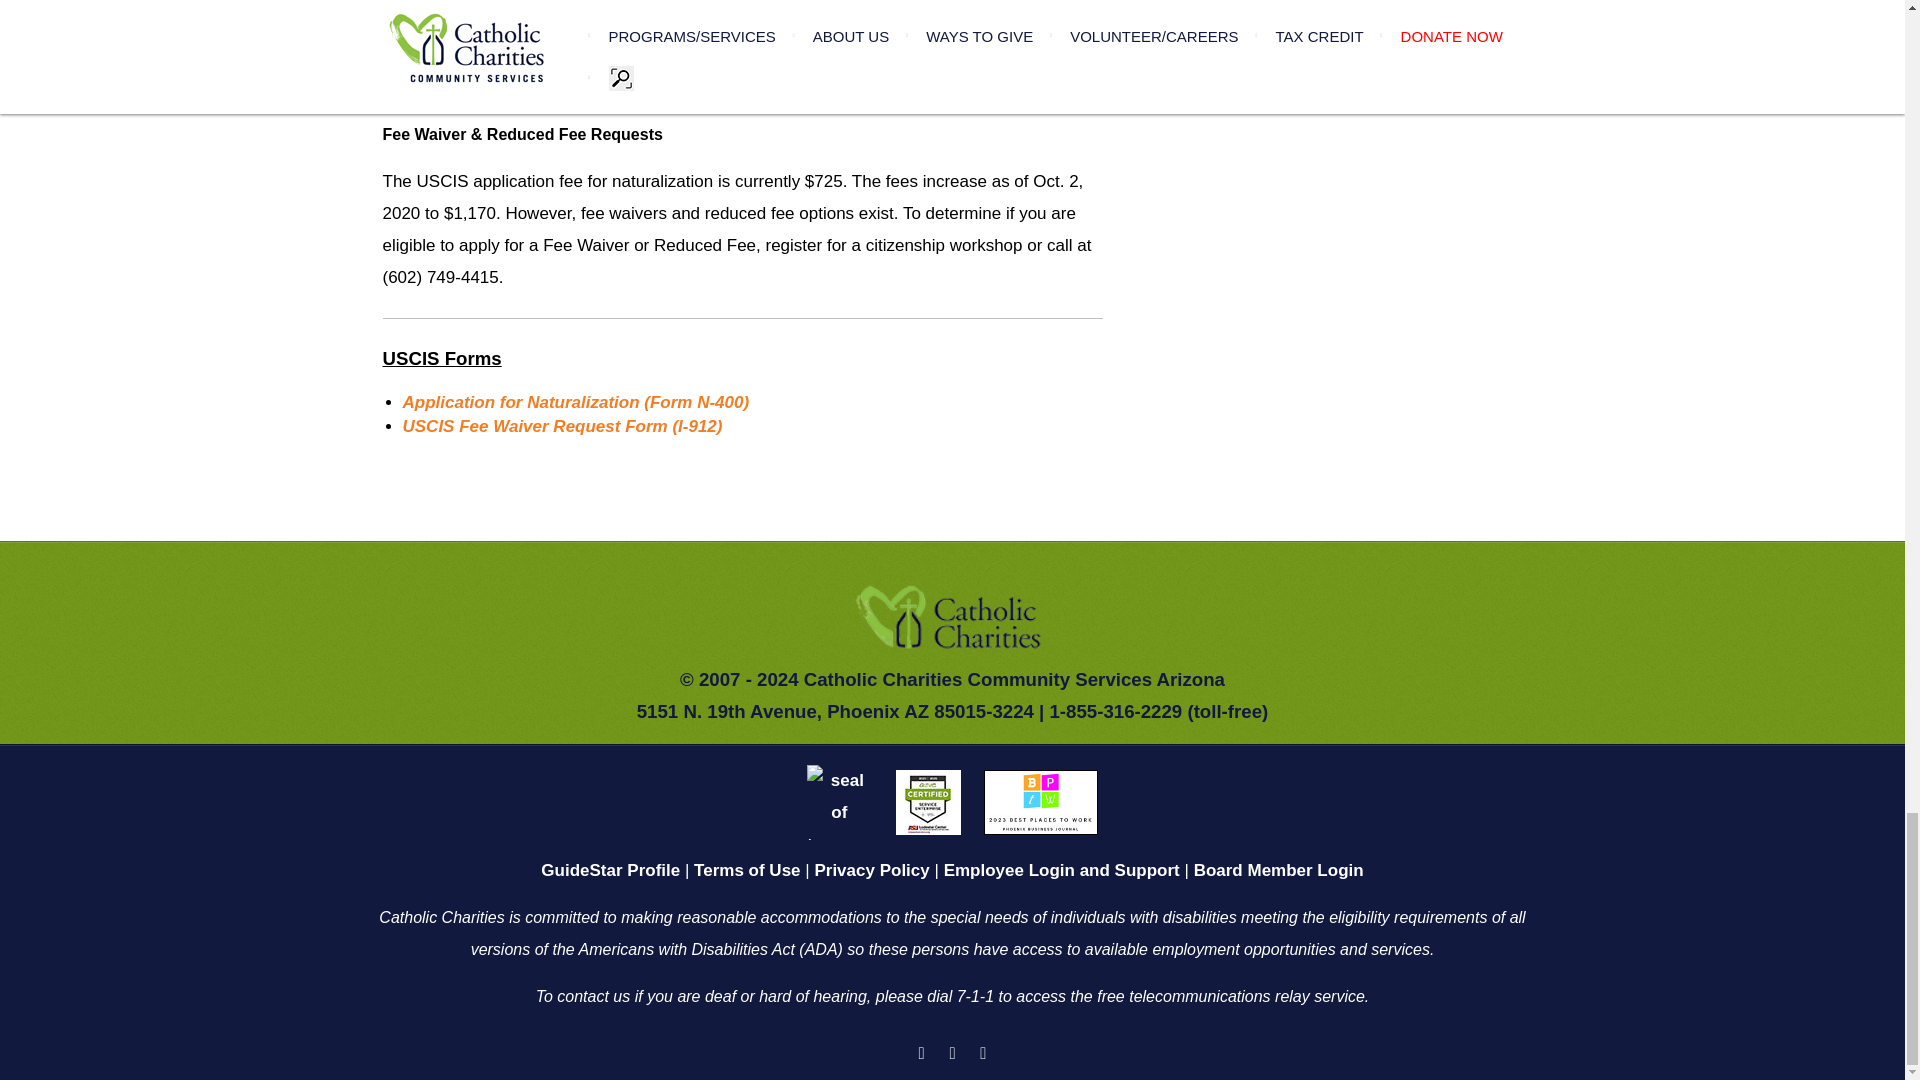  Describe the element at coordinates (610, 870) in the screenshot. I see `Catholic Charities GuideStar Profile` at that location.